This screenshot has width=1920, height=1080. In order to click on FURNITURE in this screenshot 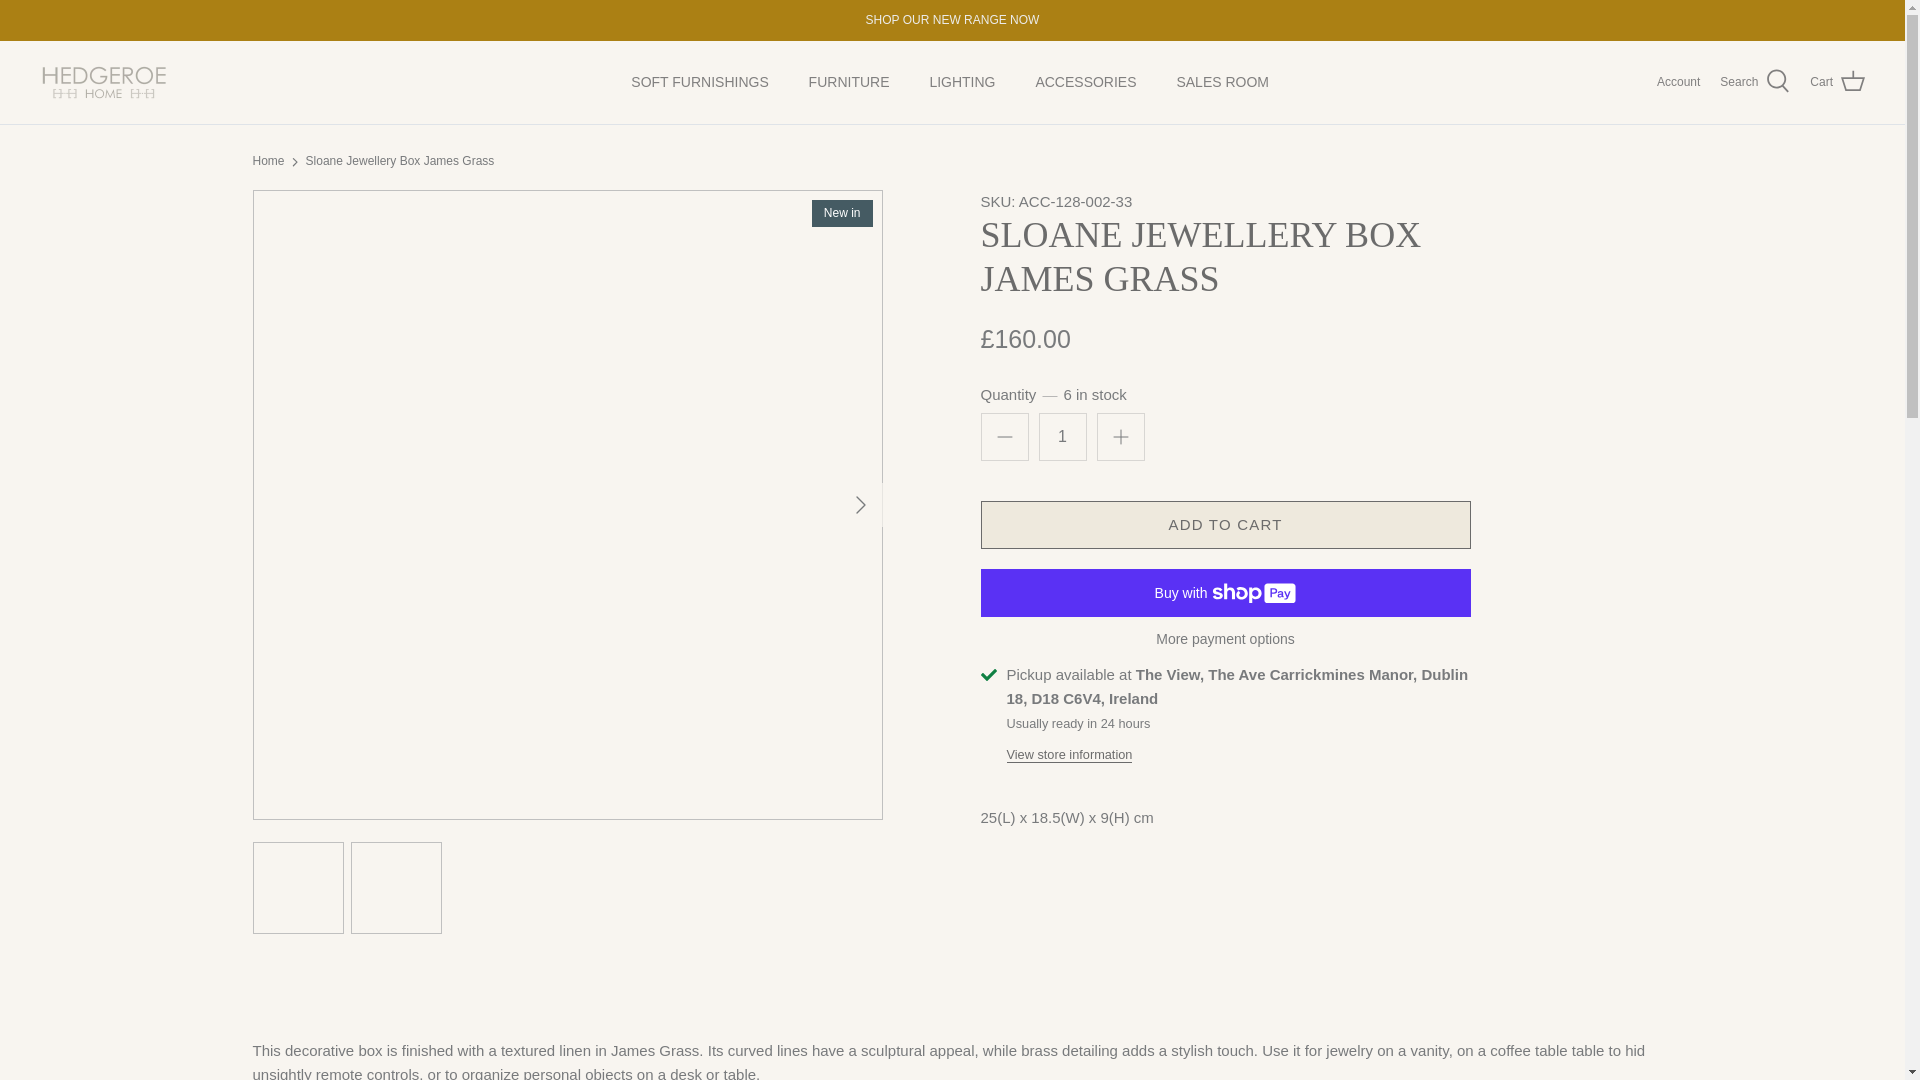, I will do `click(850, 82)`.